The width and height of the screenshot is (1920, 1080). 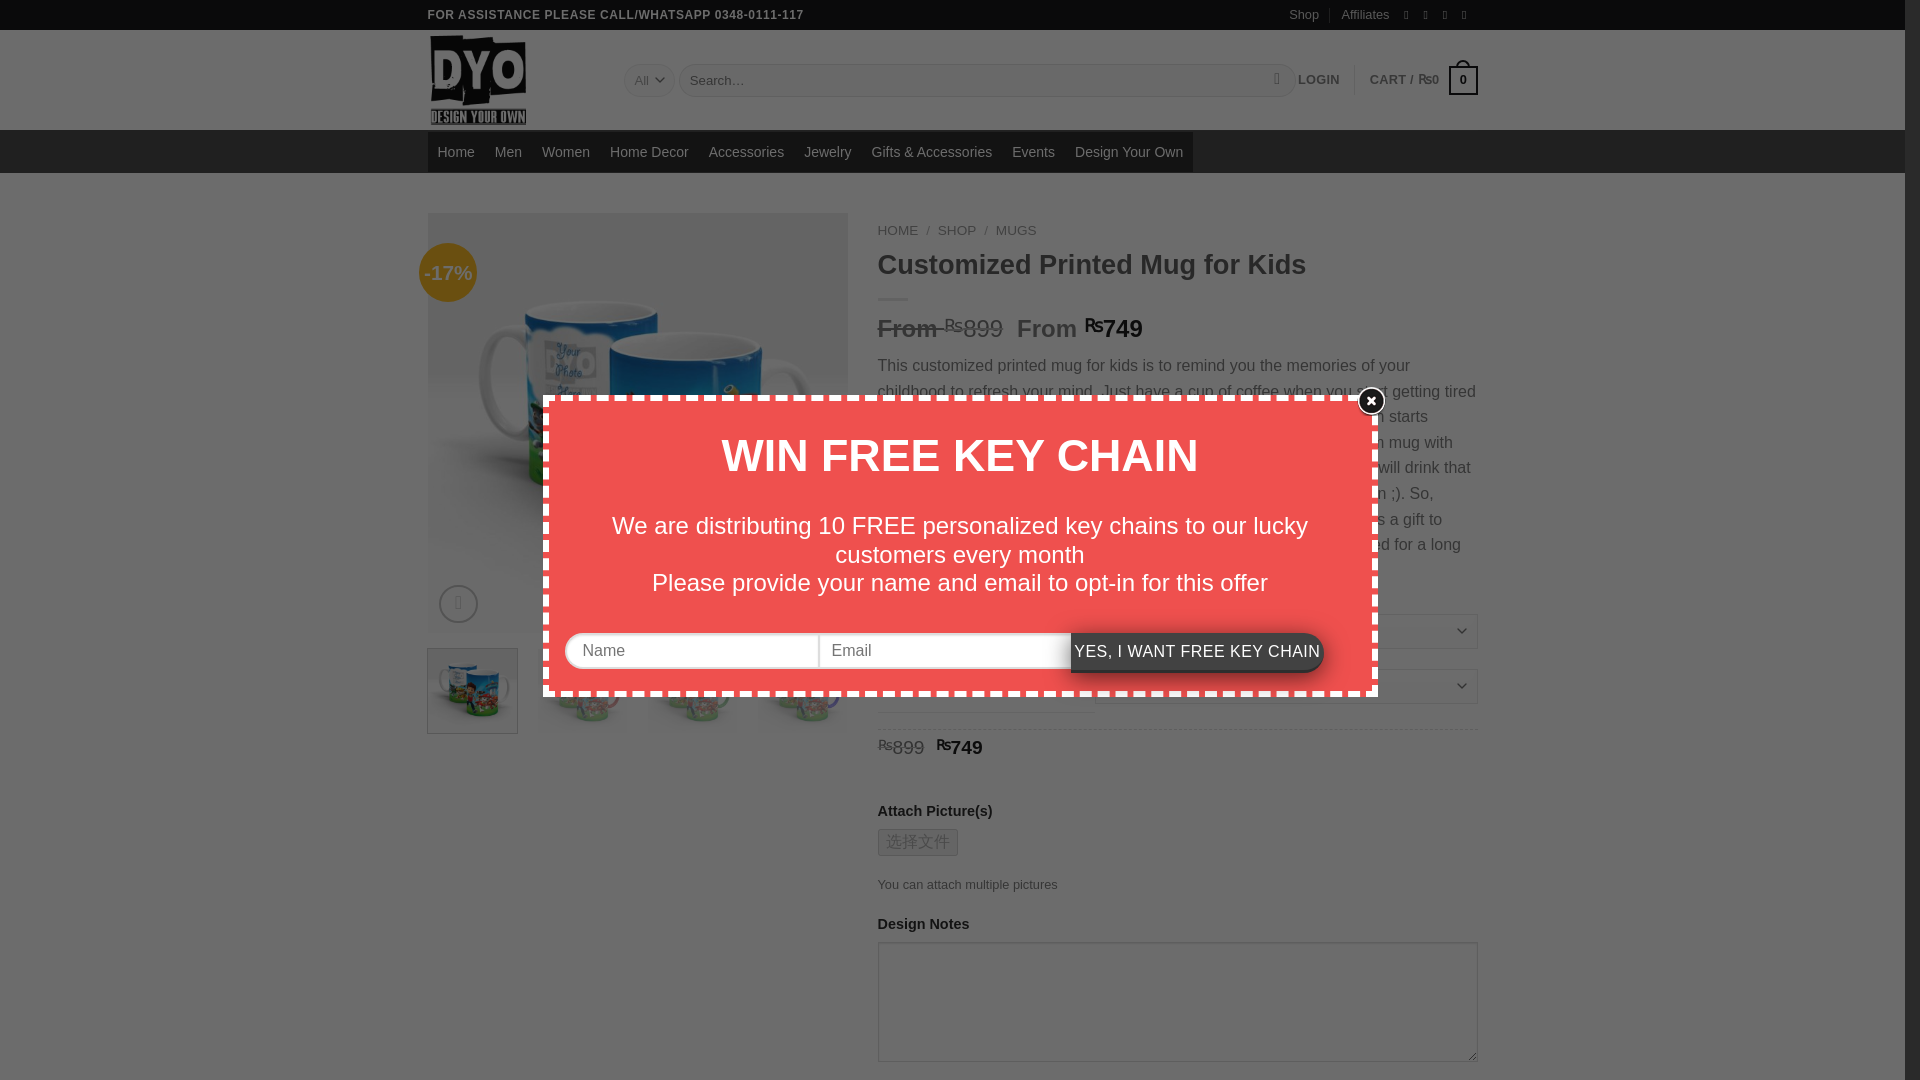 What do you see at coordinates (1304, 15) in the screenshot?
I see `Shop` at bounding box center [1304, 15].